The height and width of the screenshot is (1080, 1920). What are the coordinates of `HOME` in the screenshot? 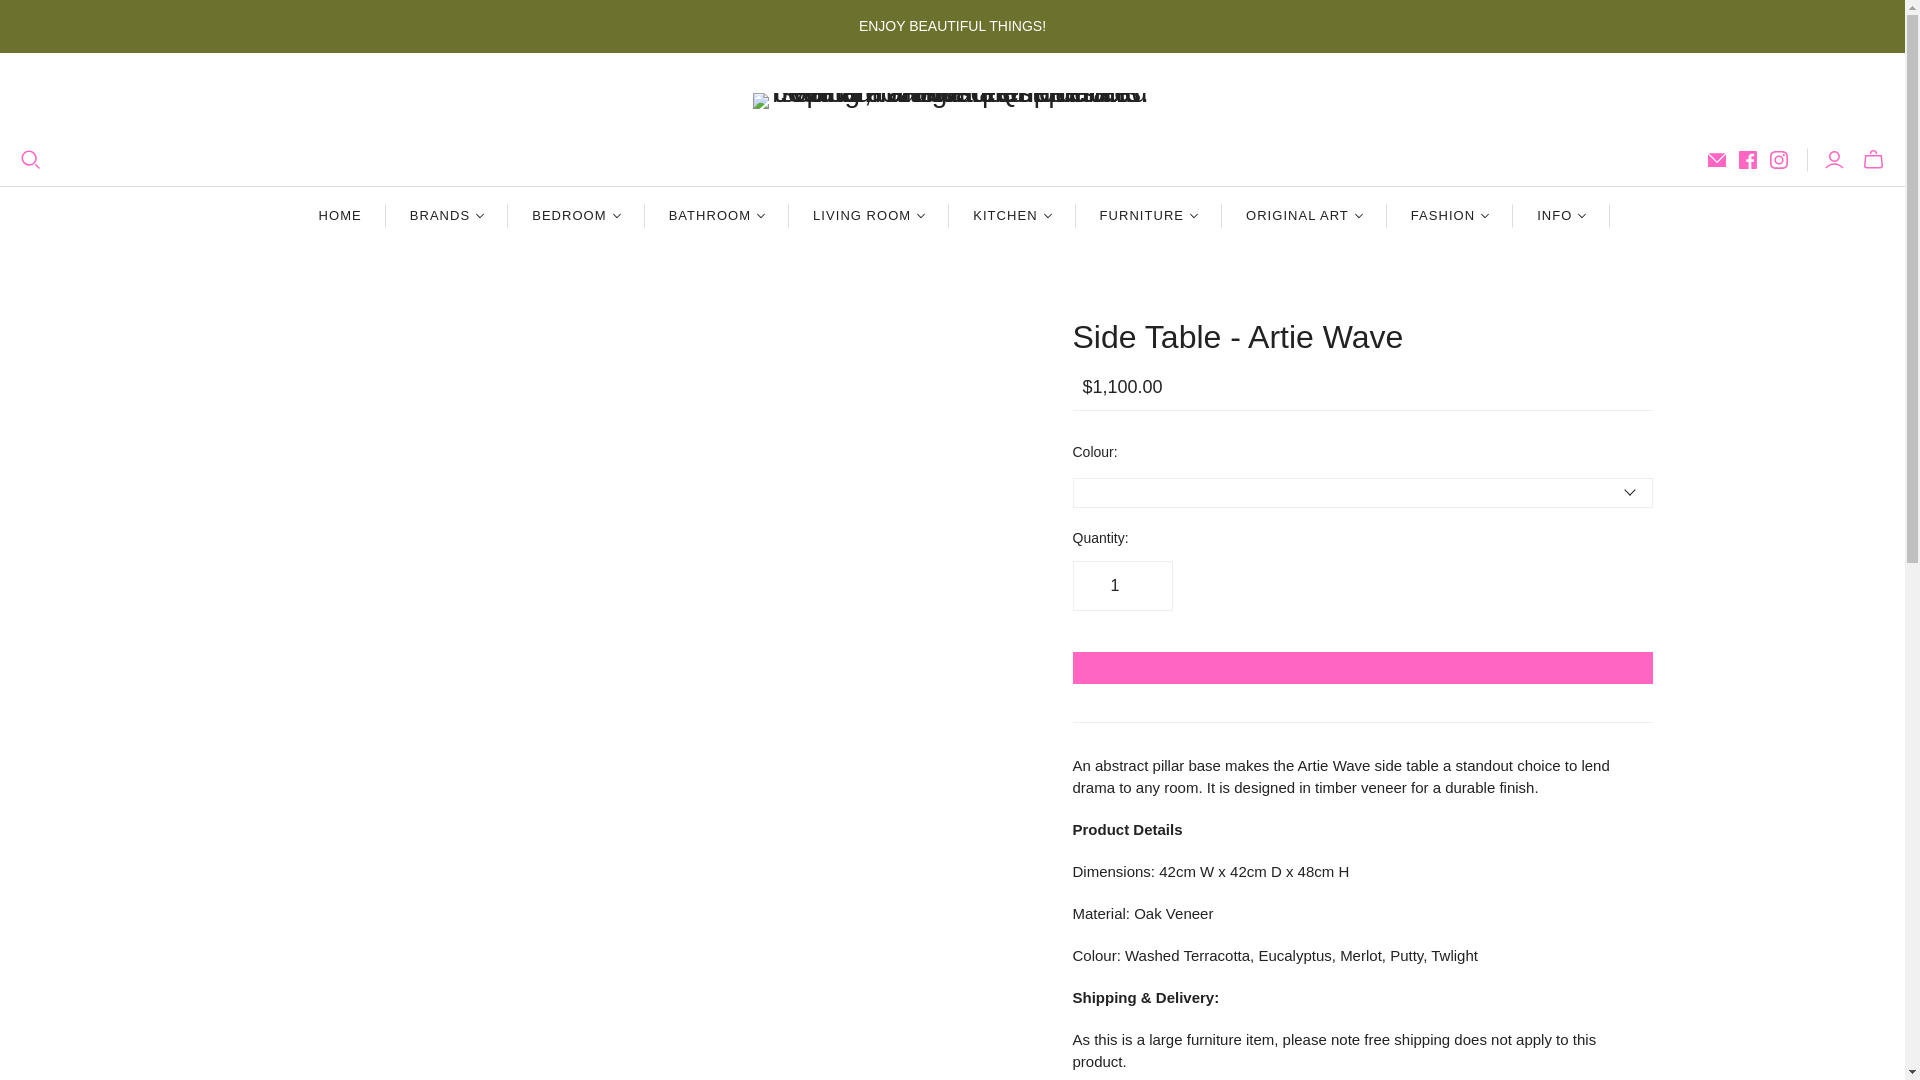 It's located at (340, 216).